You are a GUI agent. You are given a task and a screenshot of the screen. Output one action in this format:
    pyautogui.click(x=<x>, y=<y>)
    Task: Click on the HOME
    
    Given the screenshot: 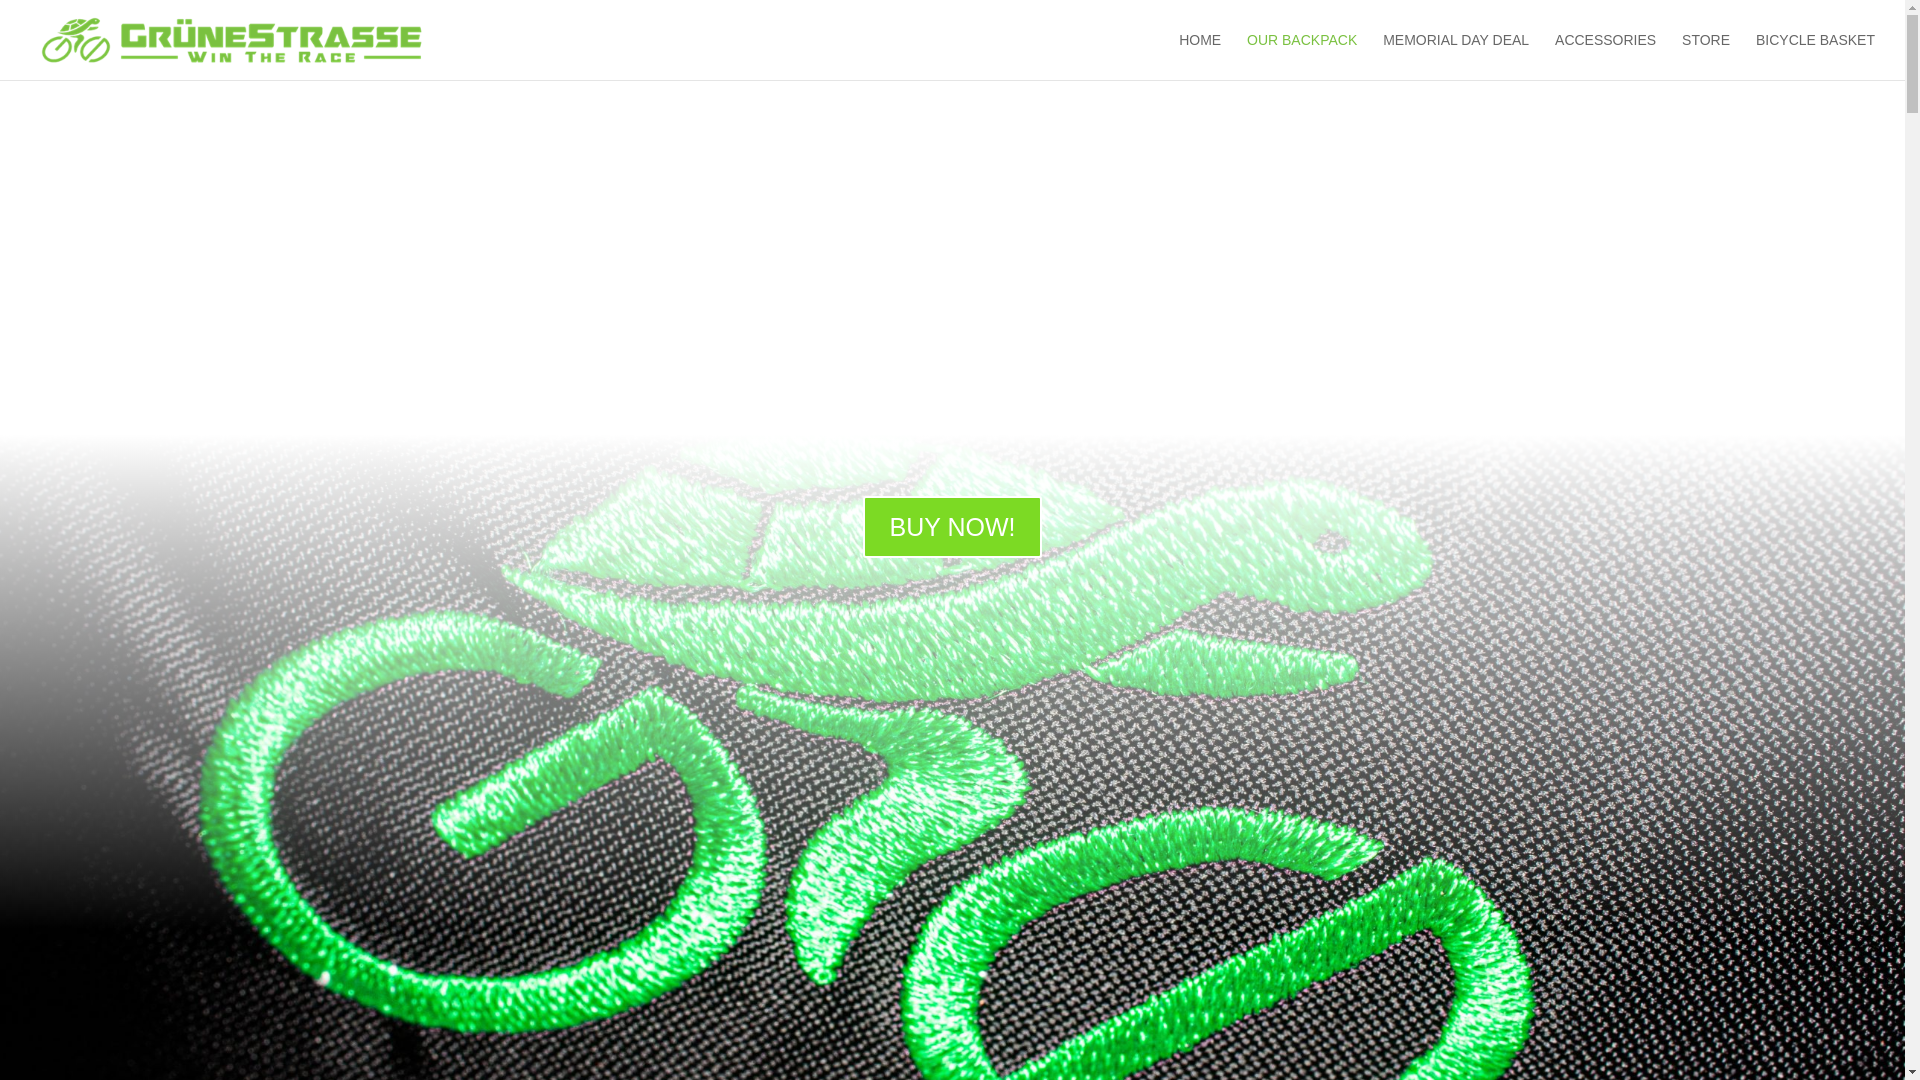 What is the action you would take?
    pyautogui.click(x=1200, y=56)
    